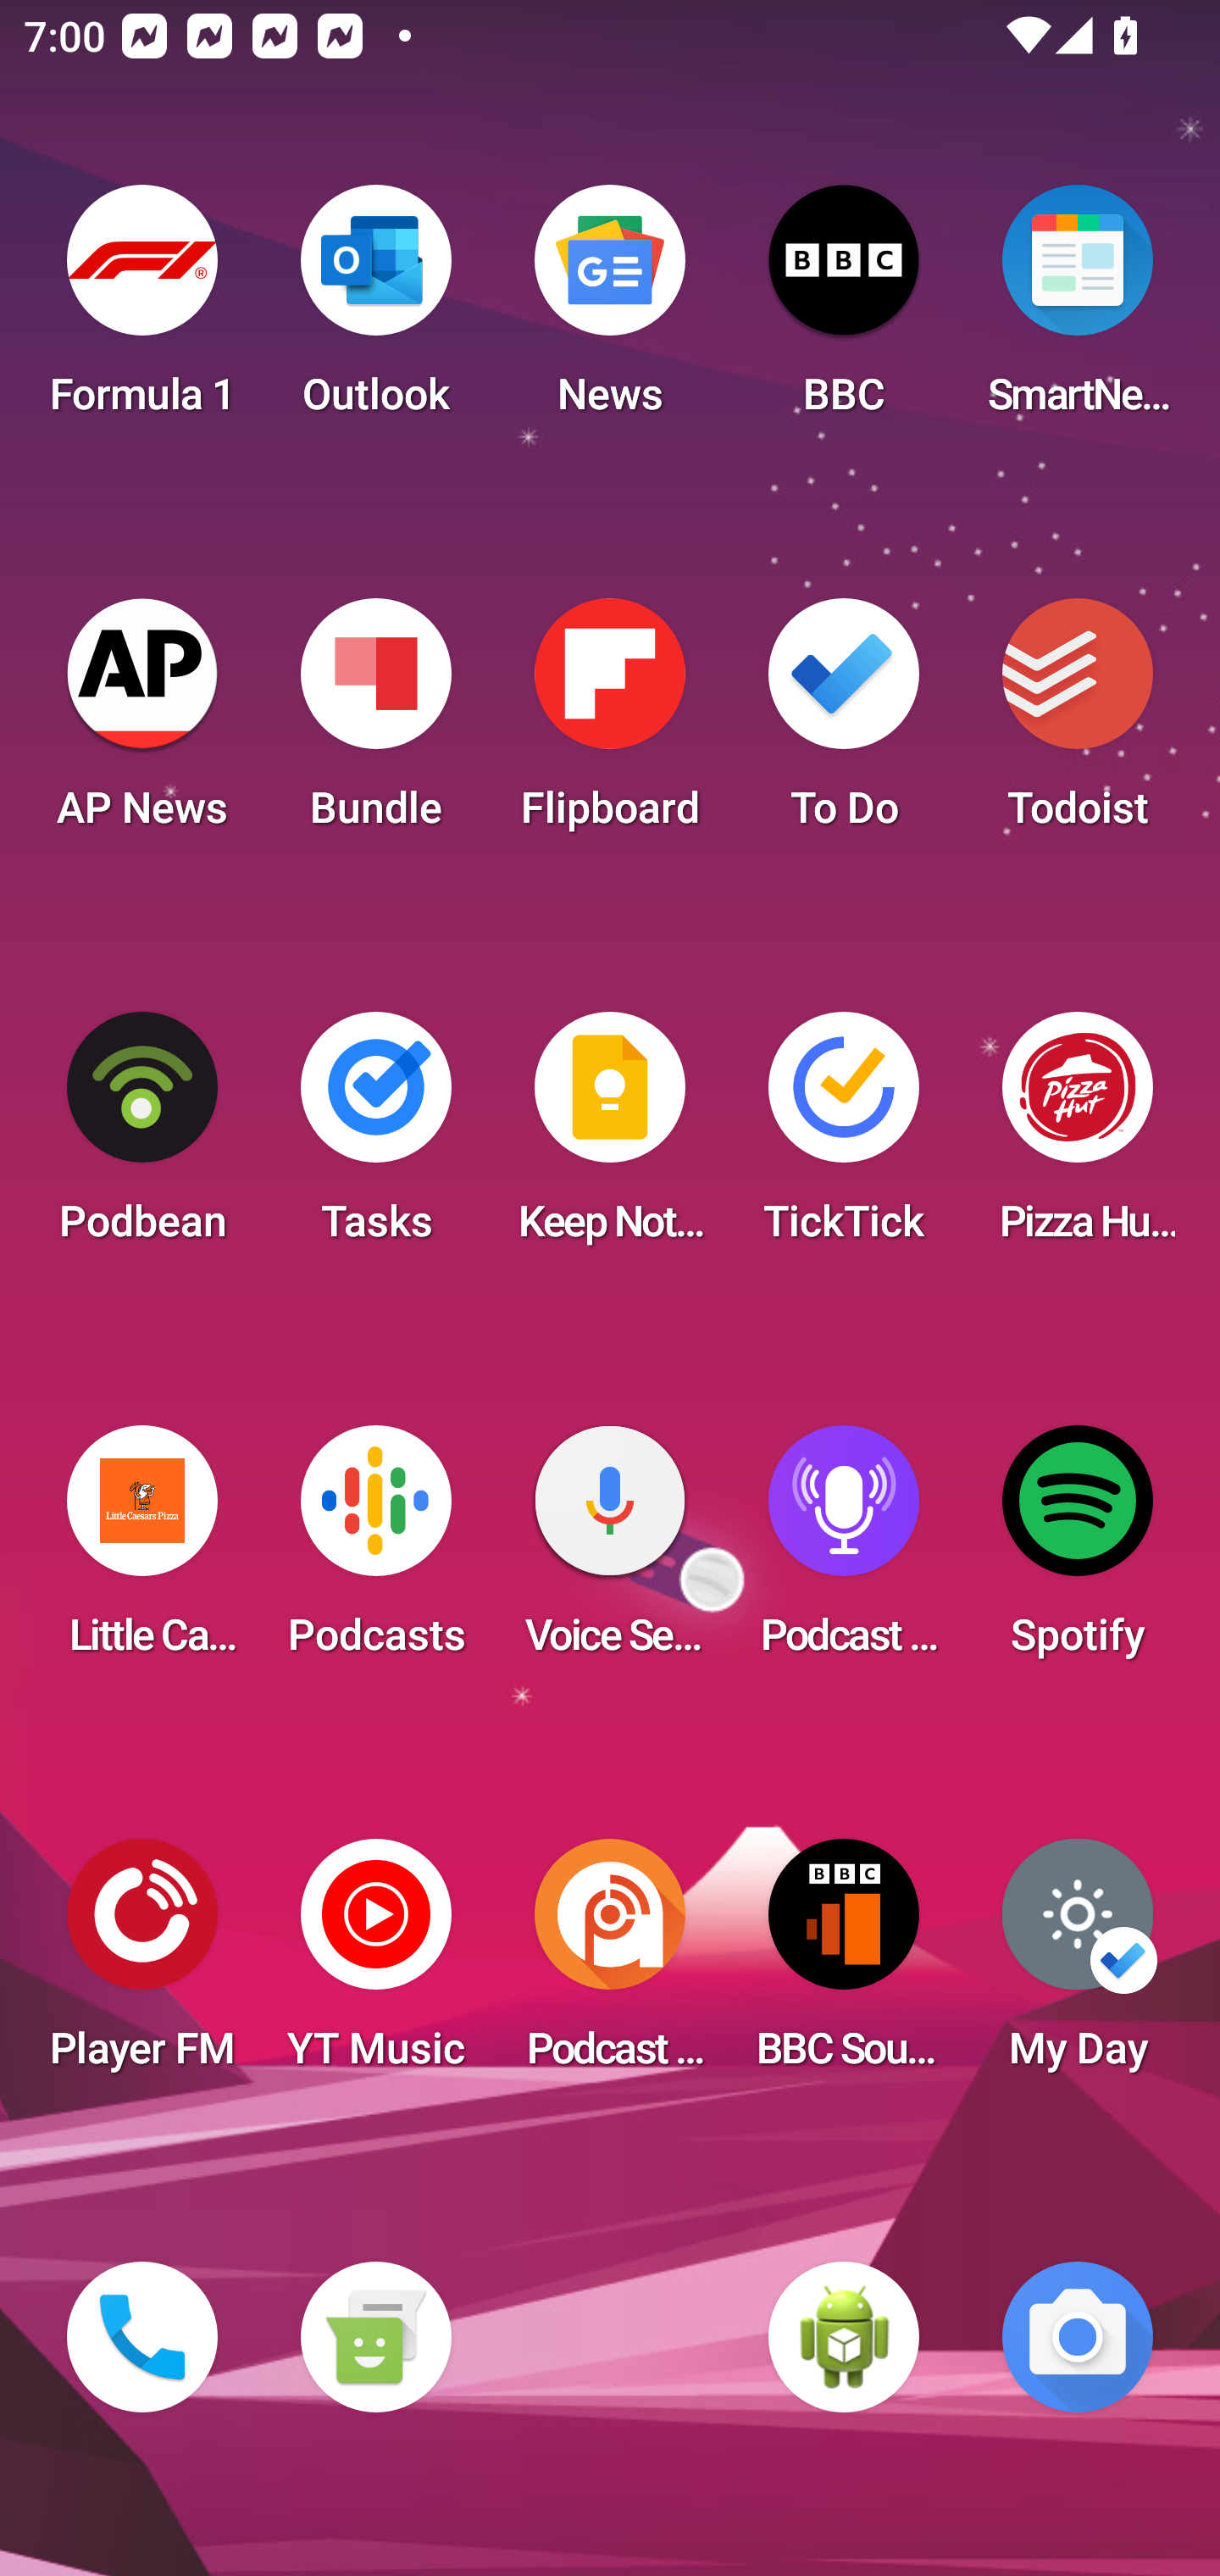 This screenshot has width=1220, height=2576. What do you see at coordinates (844, 1551) in the screenshot?
I see `Podcast Player` at bounding box center [844, 1551].